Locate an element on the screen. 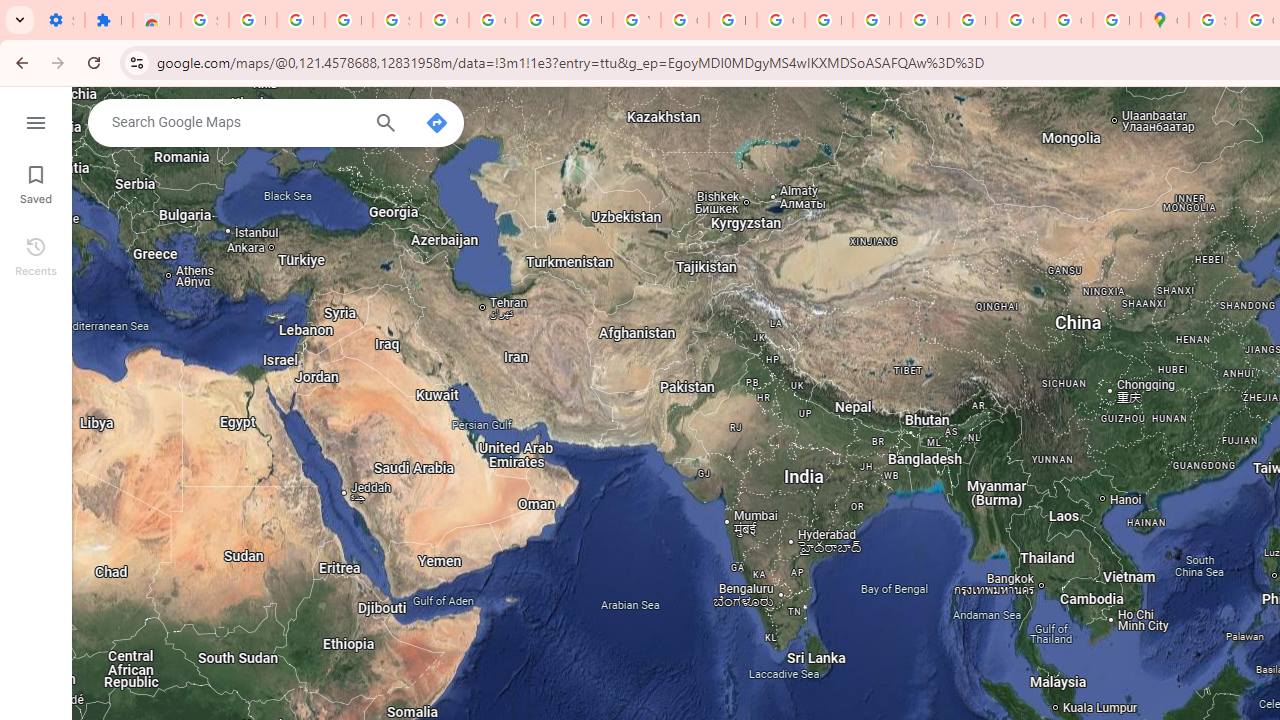 The width and height of the screenshot is (1280, 720). Google Maps is located at coordinates (1164, 20).